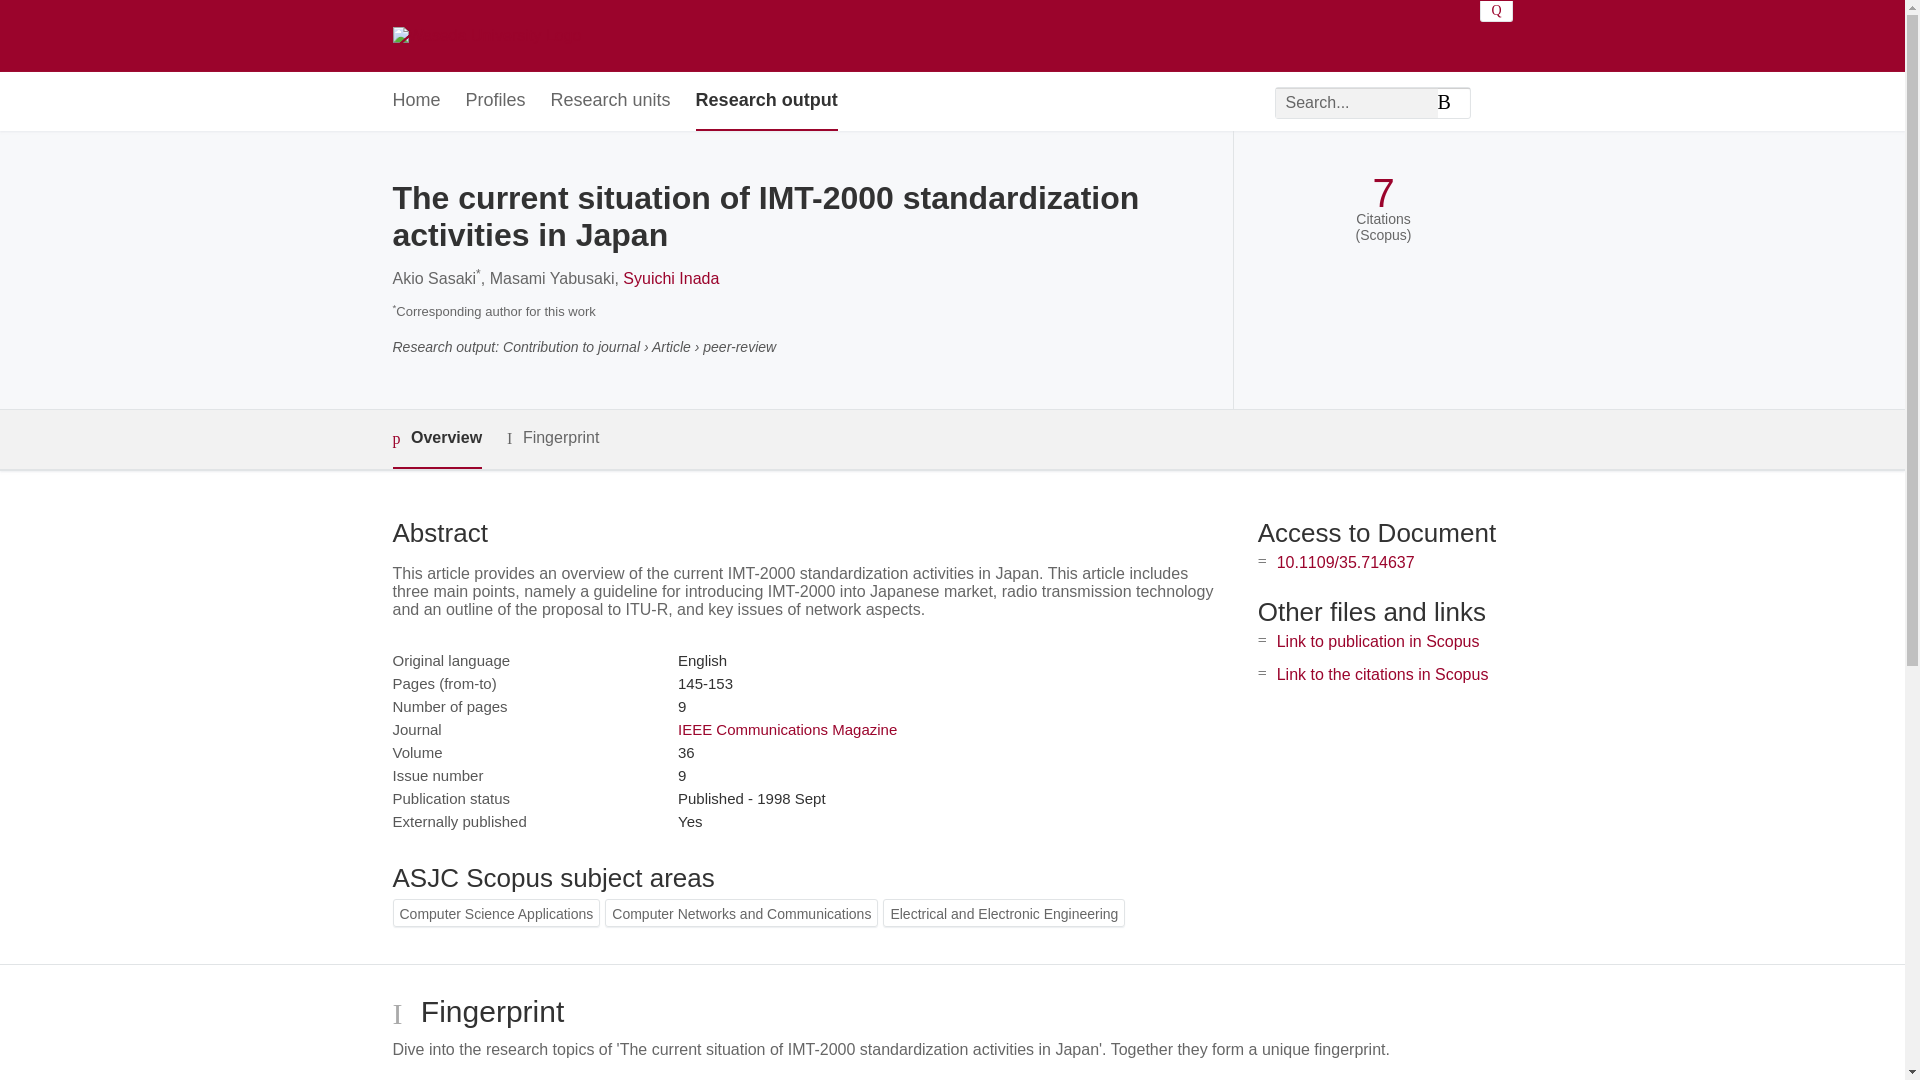 The height and width of the screenshot is (1080, 1920). What do you see at coordinates (486, 36) in the screenshot?
I see `Waseda University Home` at bounding box center [486, 36].